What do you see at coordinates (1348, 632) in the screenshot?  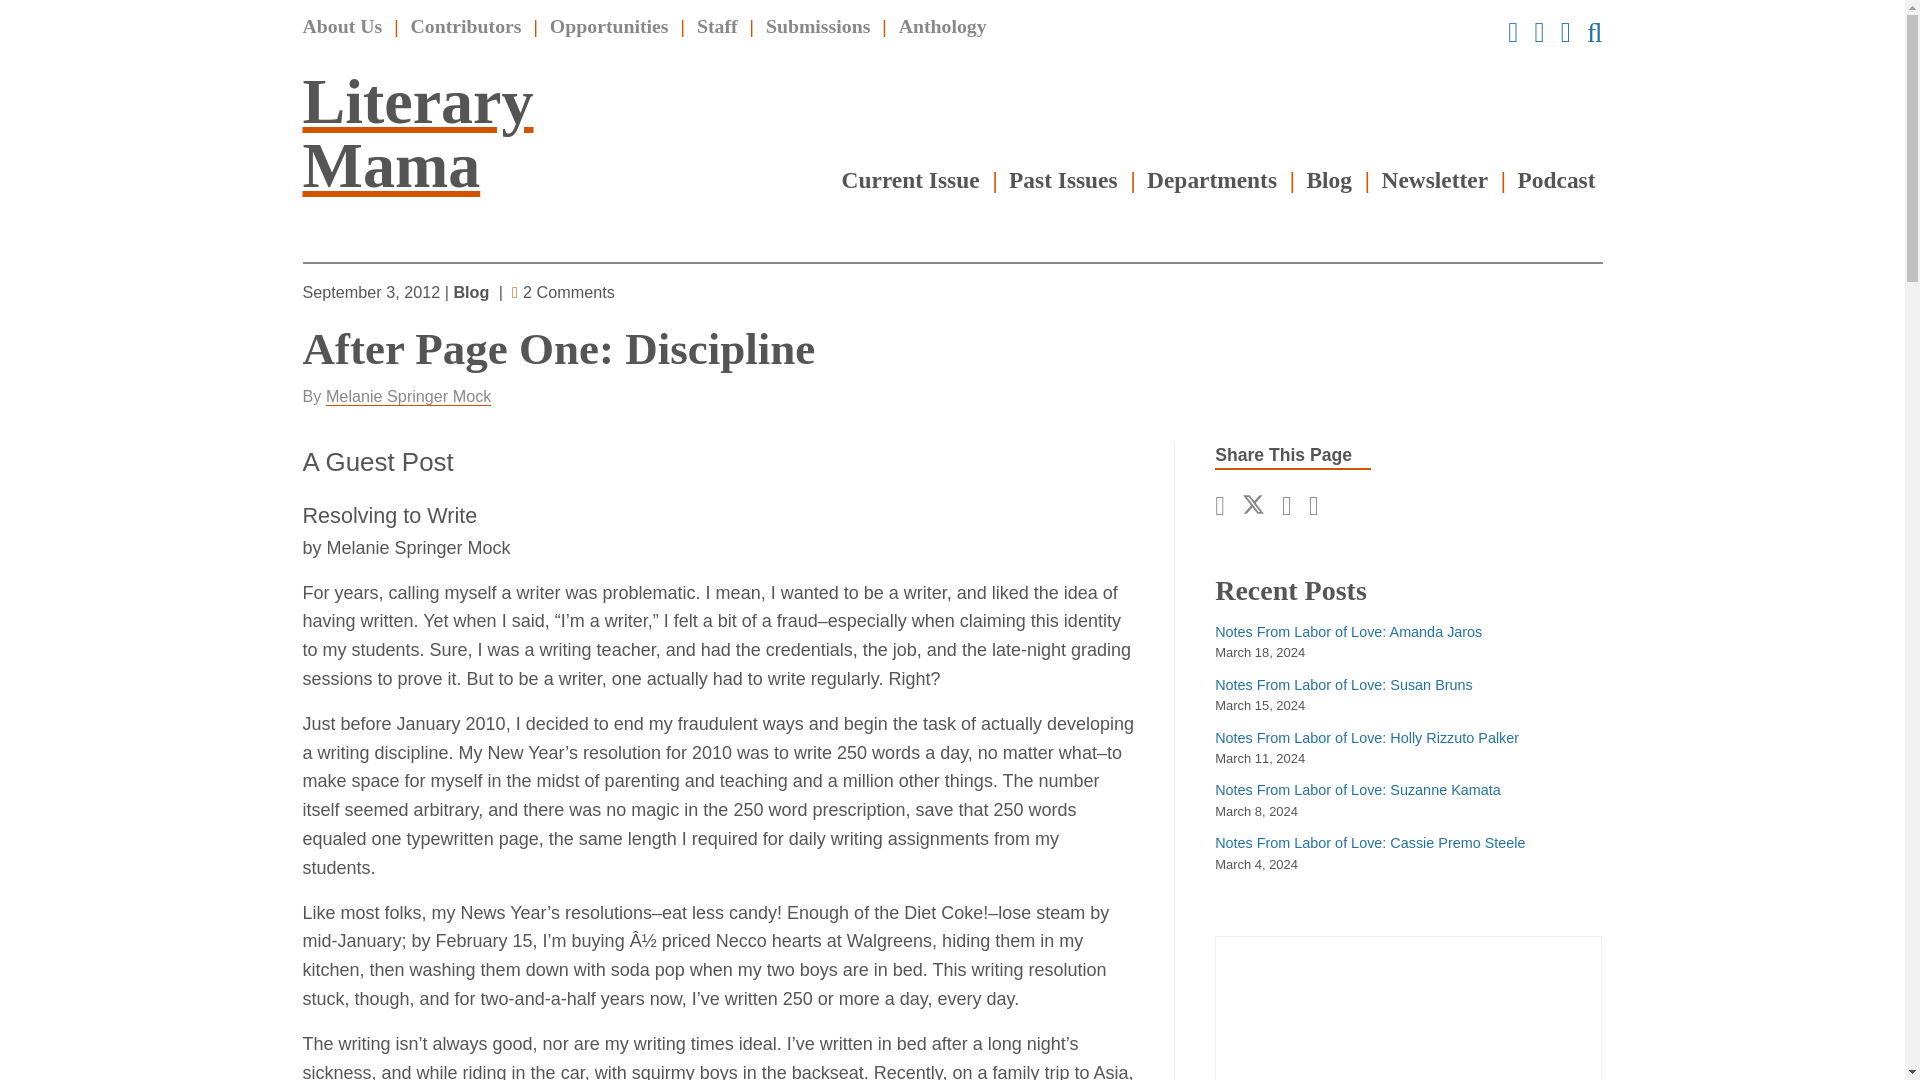 I see `Notes From Labor of Love: Amanda Jaros` at bounding box center [1348, 632].